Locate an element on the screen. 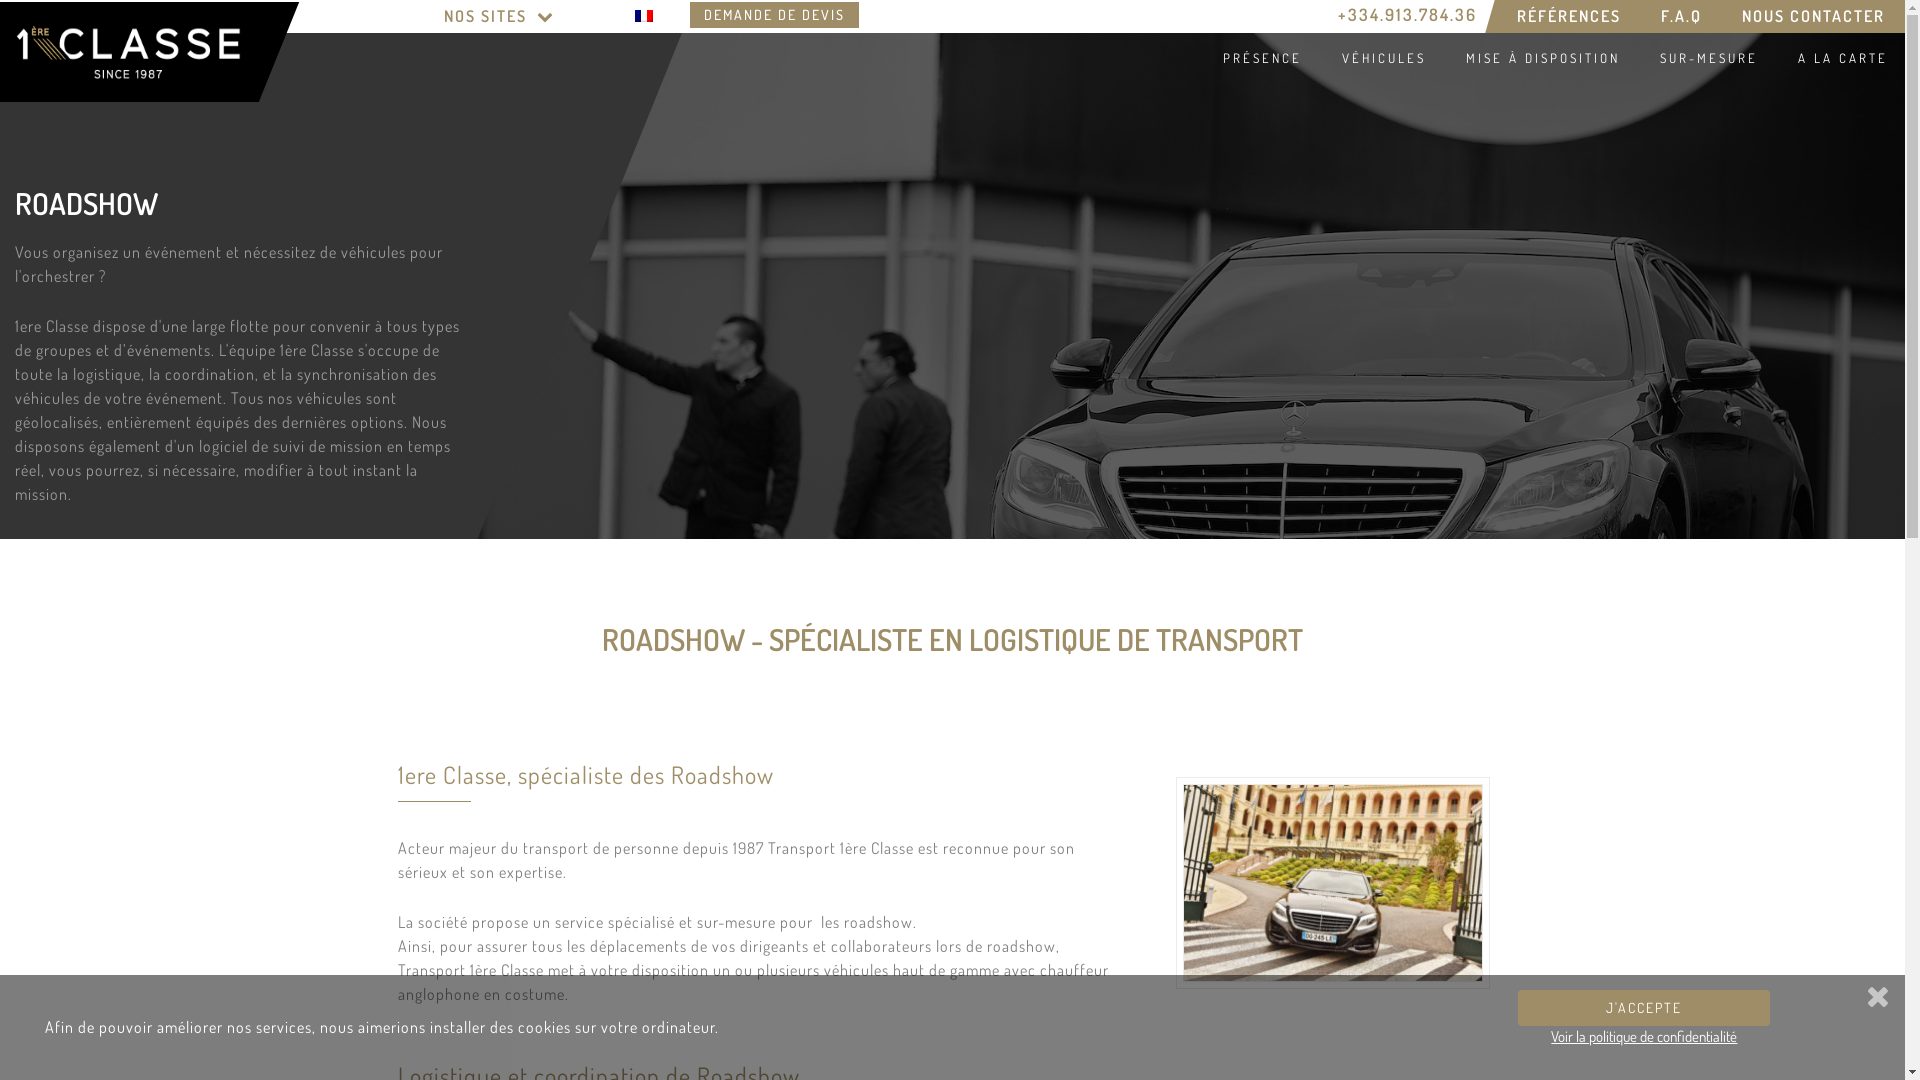 This screenshot has width=1920, height=1080. J'ACCEPTE is located at coordinates (1644, 1008).